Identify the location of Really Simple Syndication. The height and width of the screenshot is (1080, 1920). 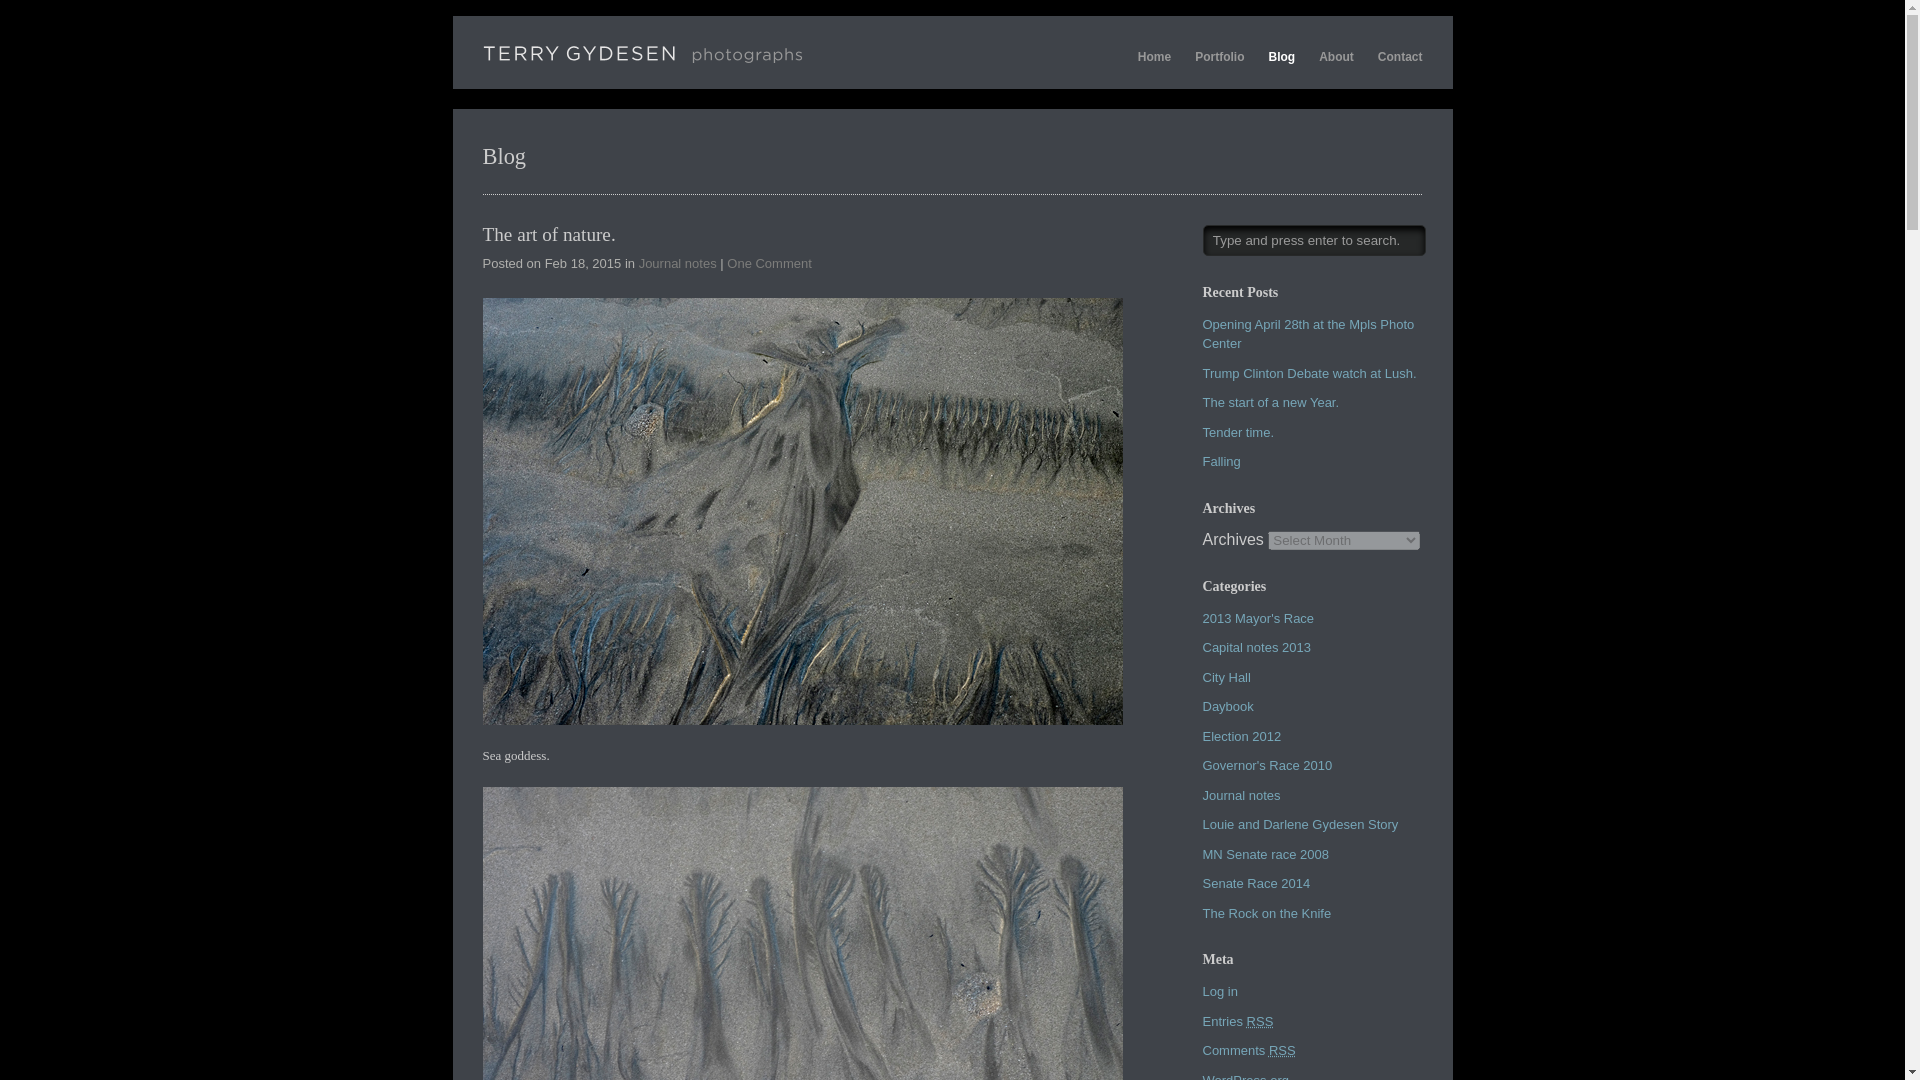
(1260, 1022).